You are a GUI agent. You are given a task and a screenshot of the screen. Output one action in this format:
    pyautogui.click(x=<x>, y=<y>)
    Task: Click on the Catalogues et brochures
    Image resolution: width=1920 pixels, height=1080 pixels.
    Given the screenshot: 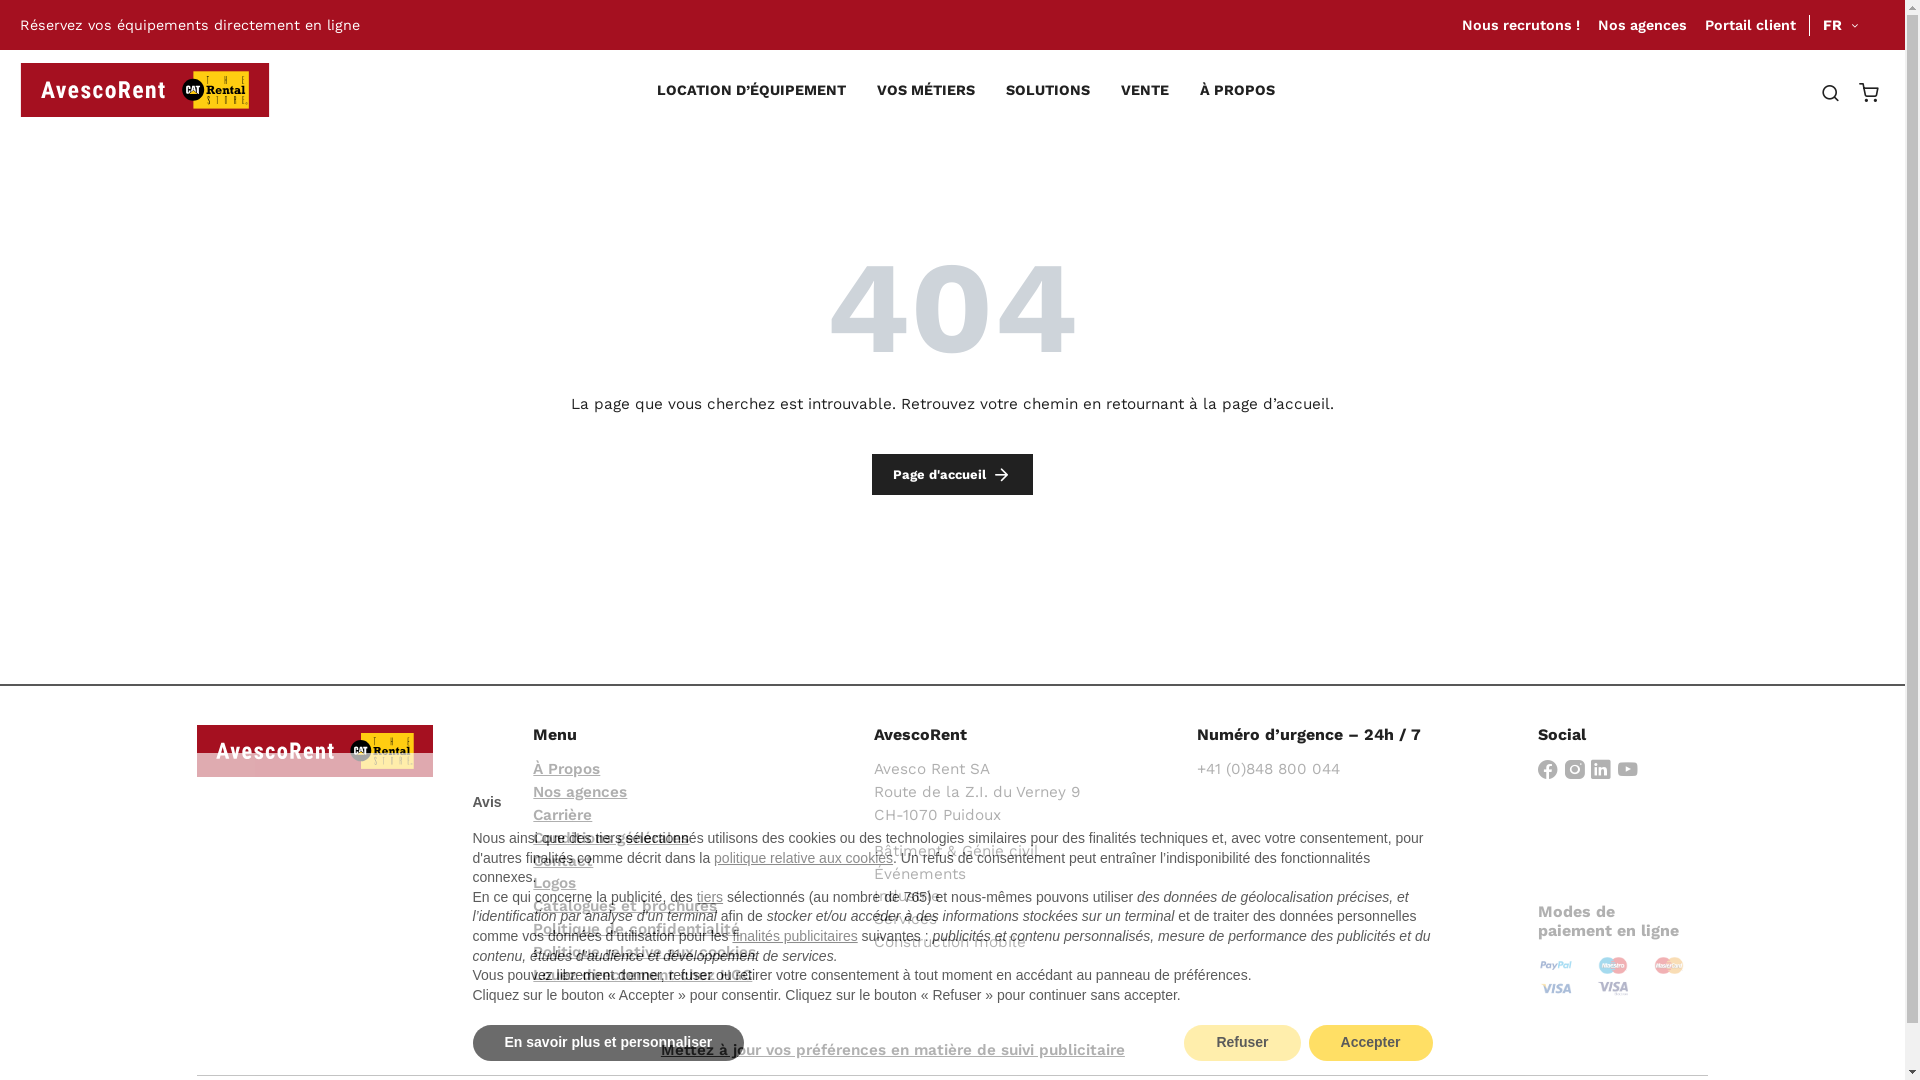 What is the action you would take?
    pyautogui.click(x=625, y=906)
    